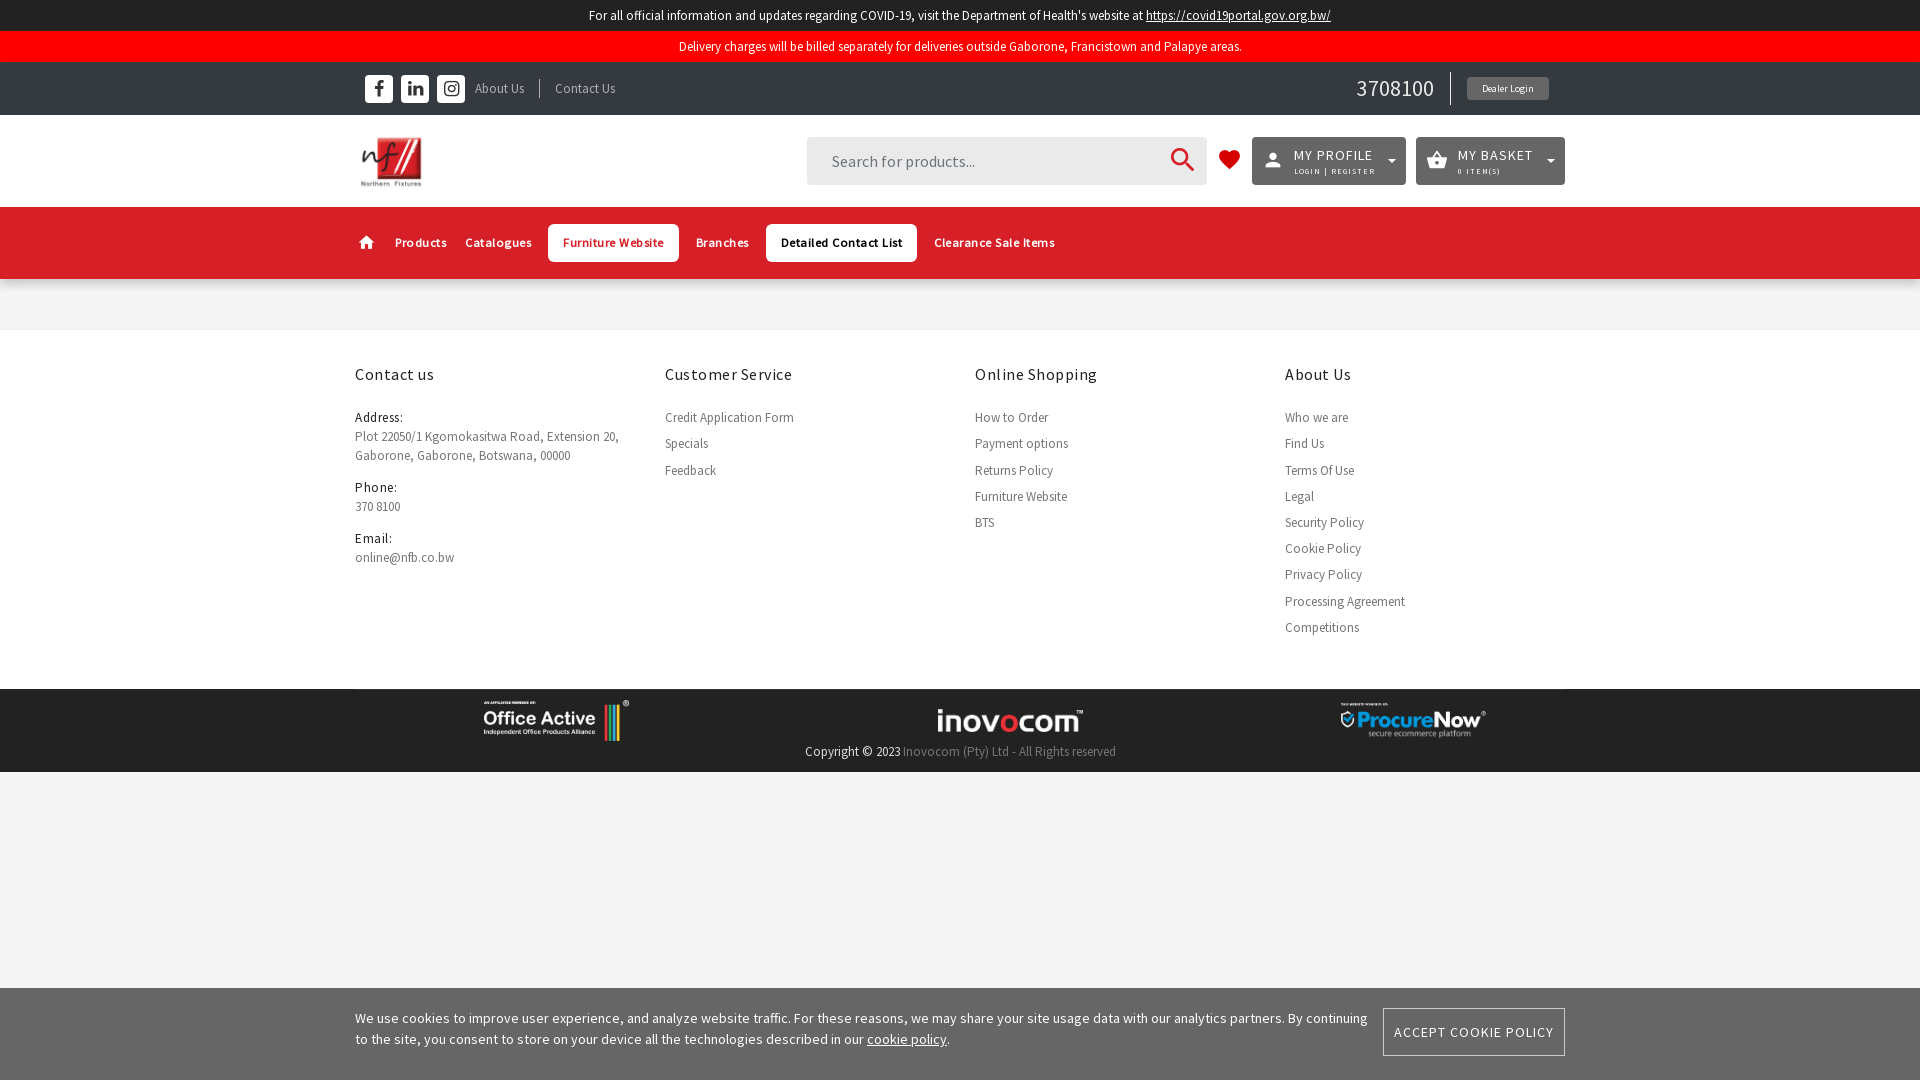 The image size is (1920, 1080). I want to click on Contact Us, so click(585, 89).